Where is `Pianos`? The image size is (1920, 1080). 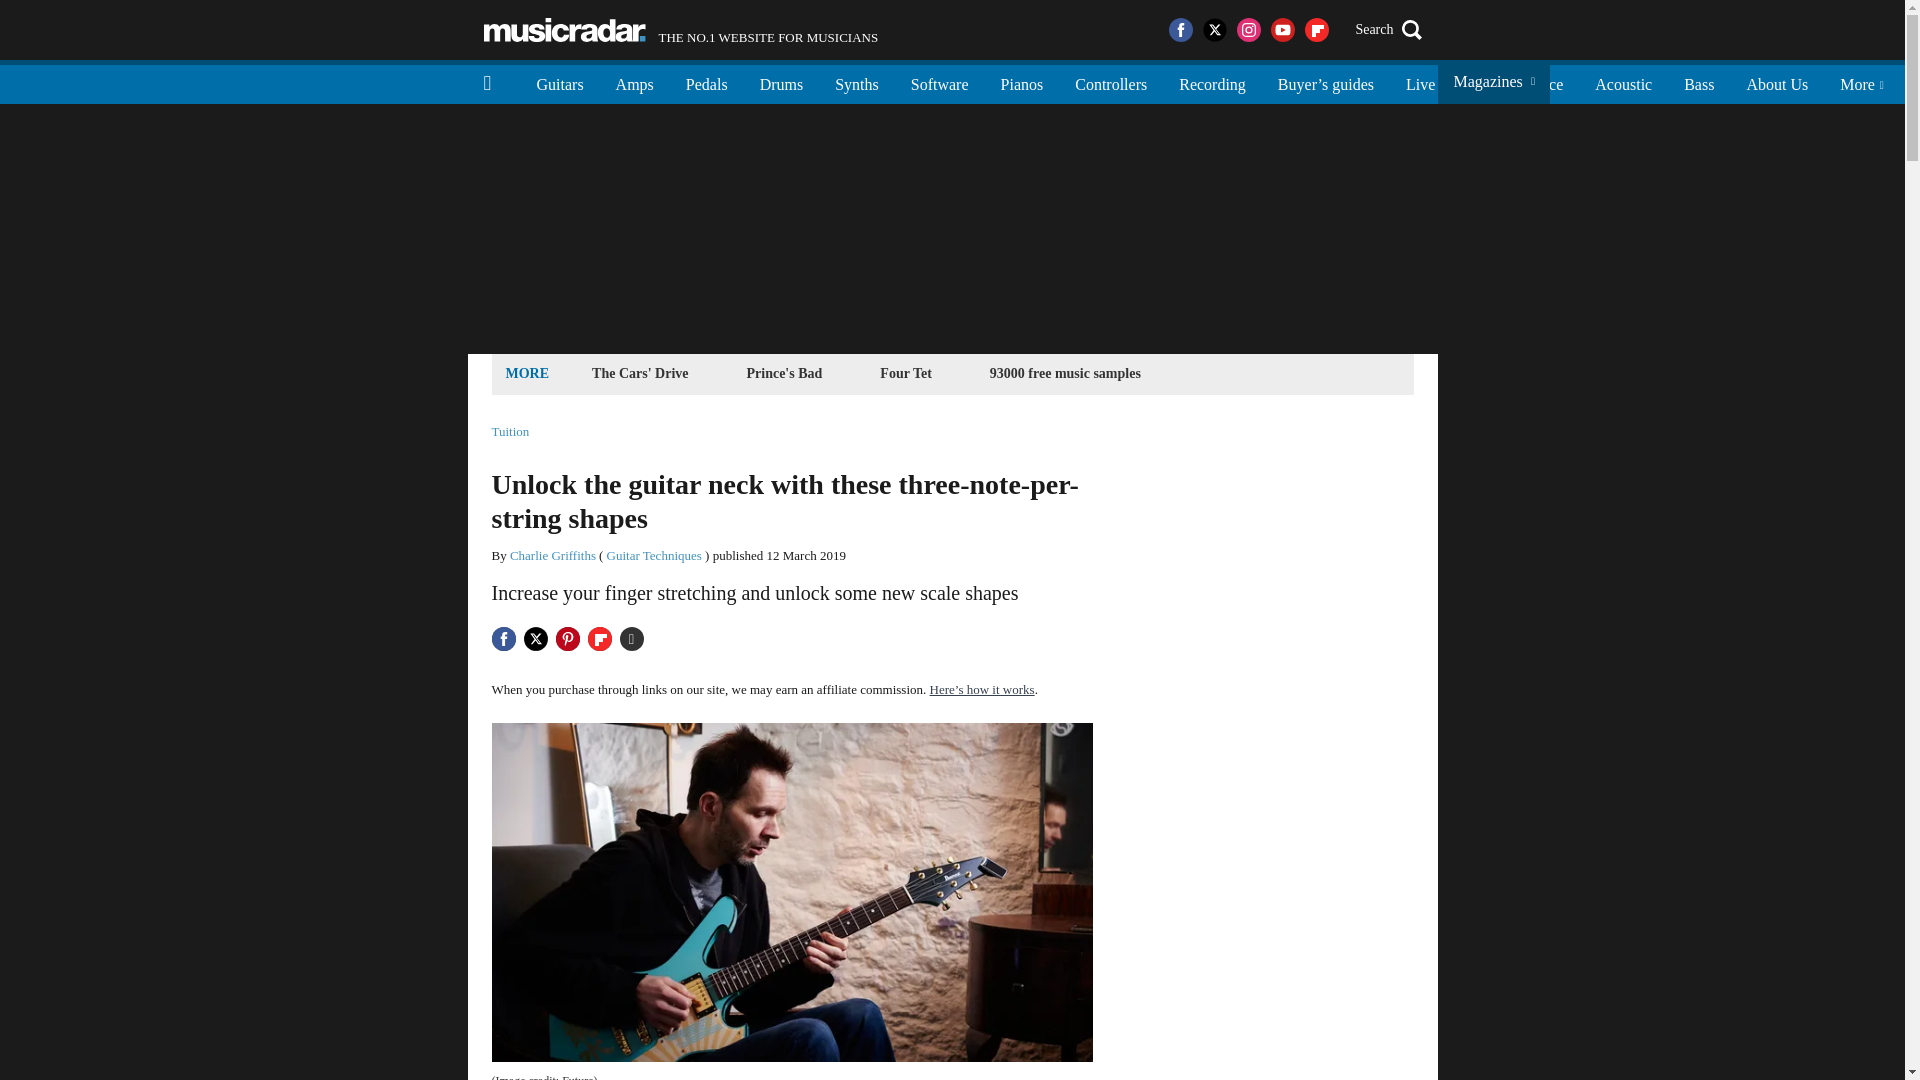
Pianos is located at coordinates (510, 432).